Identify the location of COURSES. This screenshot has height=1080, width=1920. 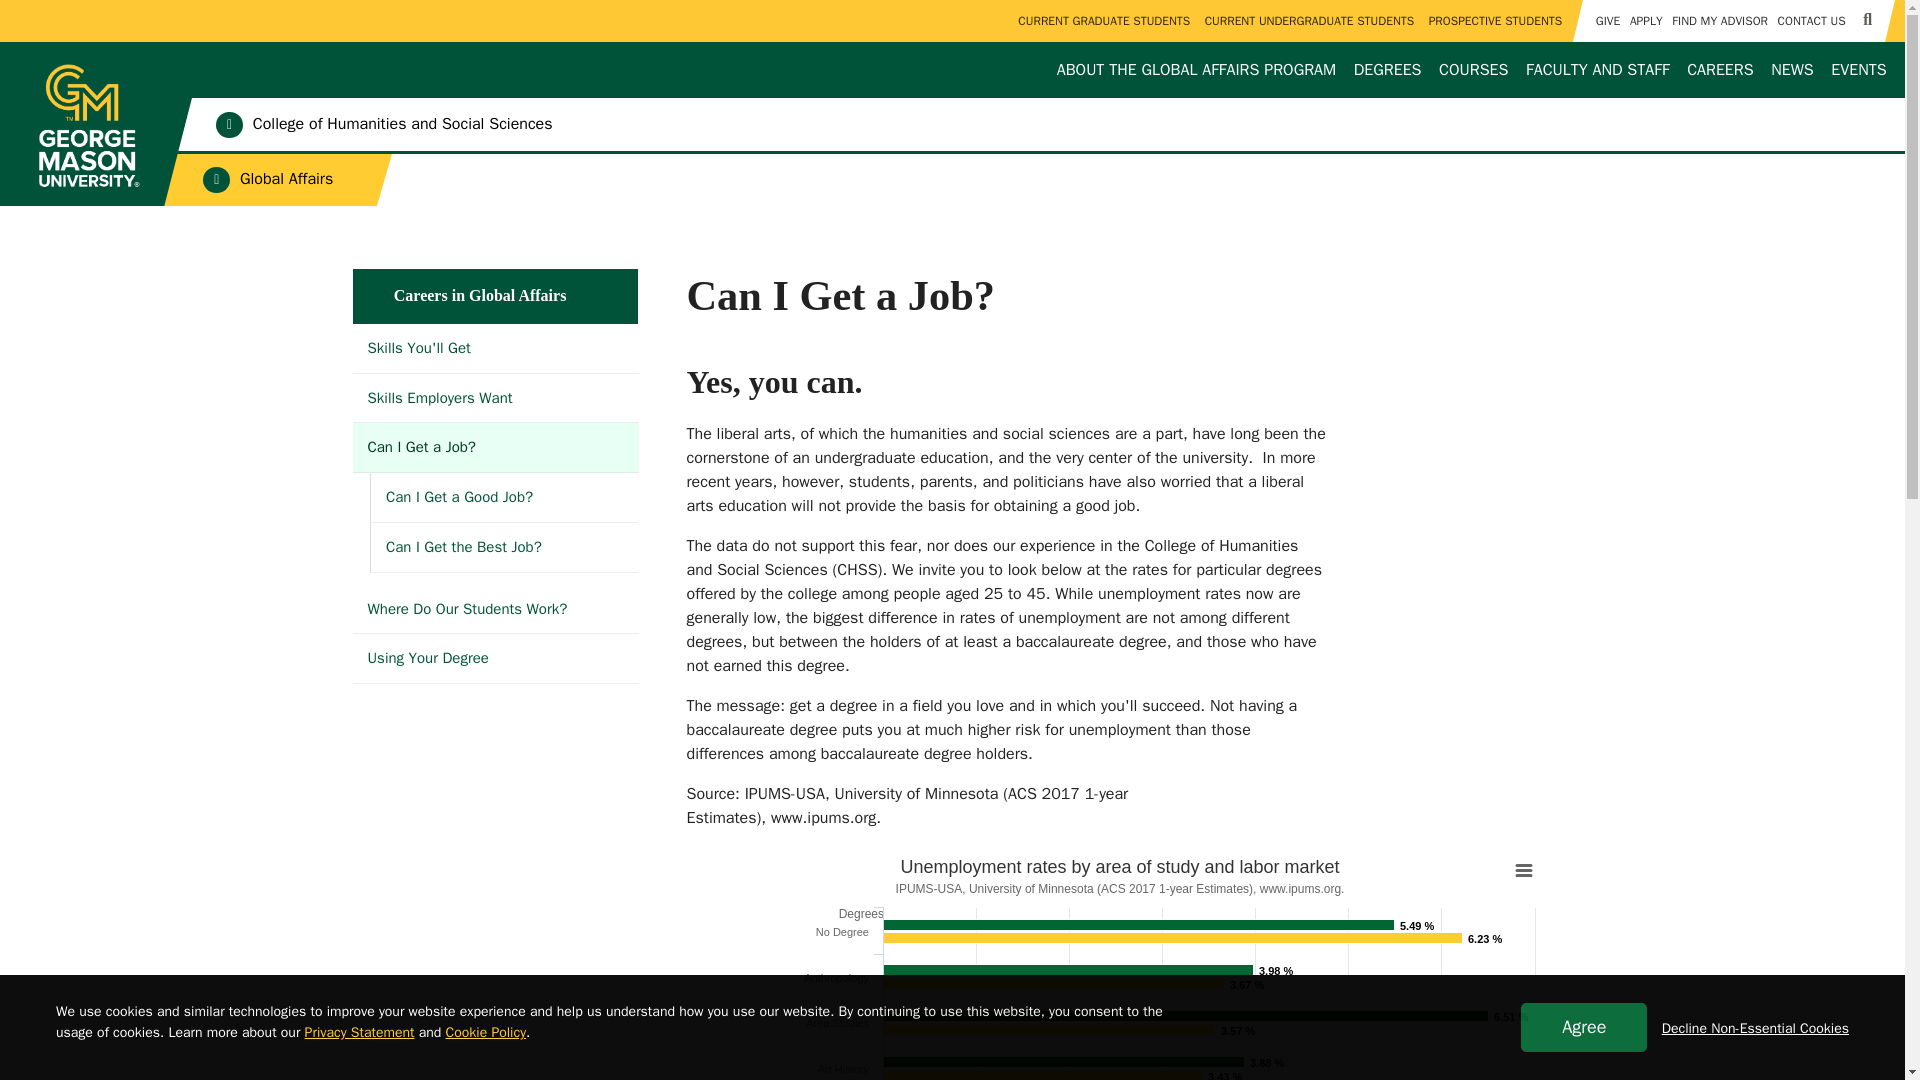
(1473, 70).